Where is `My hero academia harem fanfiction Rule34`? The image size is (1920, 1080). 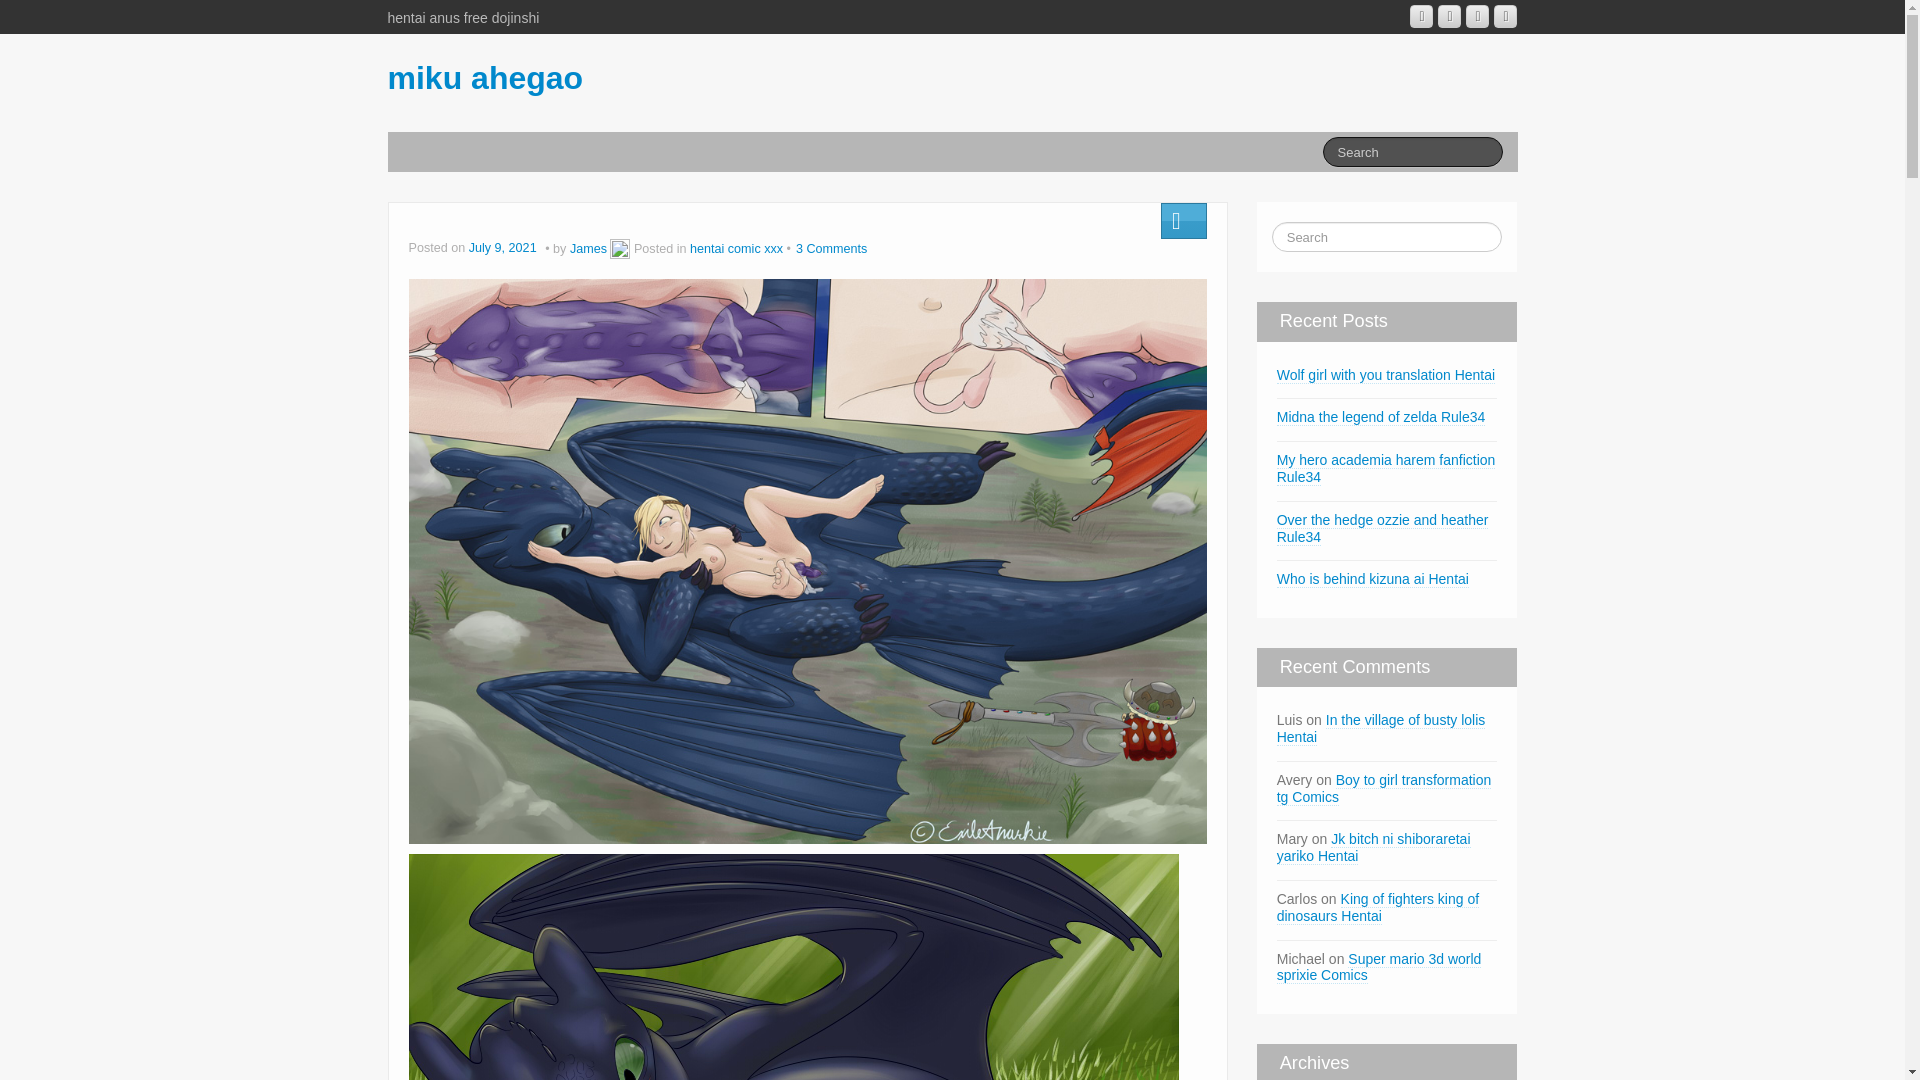 My hero academia harem fanfiction Rule34 is located at coordinates (1386, 469).